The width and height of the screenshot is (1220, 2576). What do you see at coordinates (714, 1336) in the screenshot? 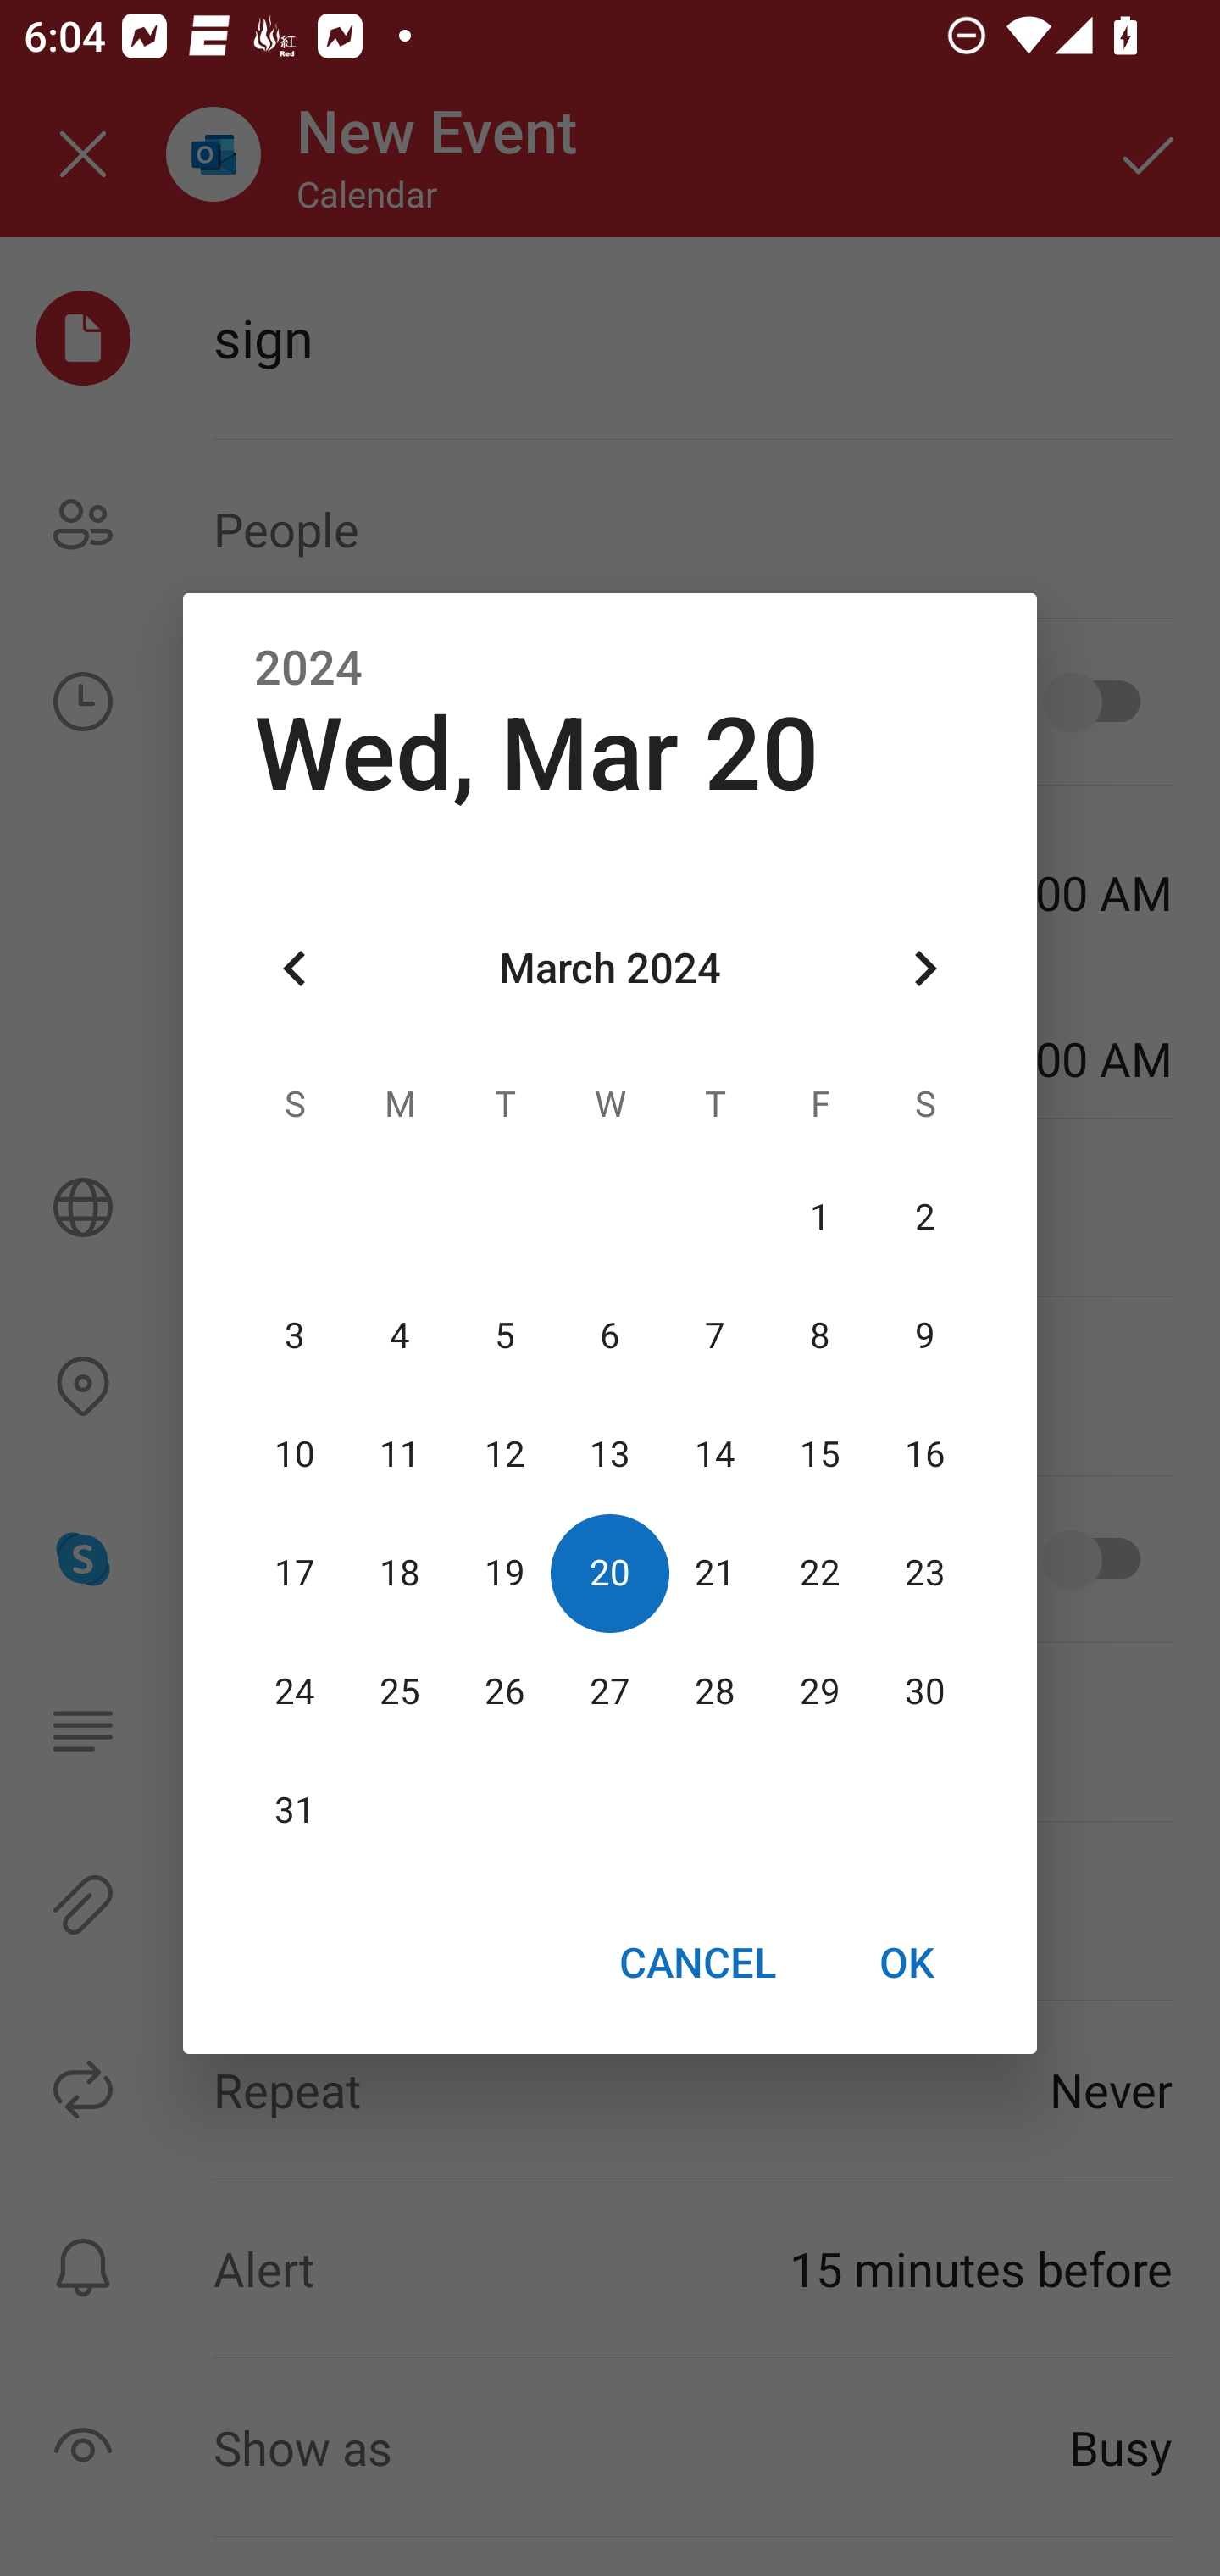
I see `7 07 March 2024` at bounding box center [714, 1336].